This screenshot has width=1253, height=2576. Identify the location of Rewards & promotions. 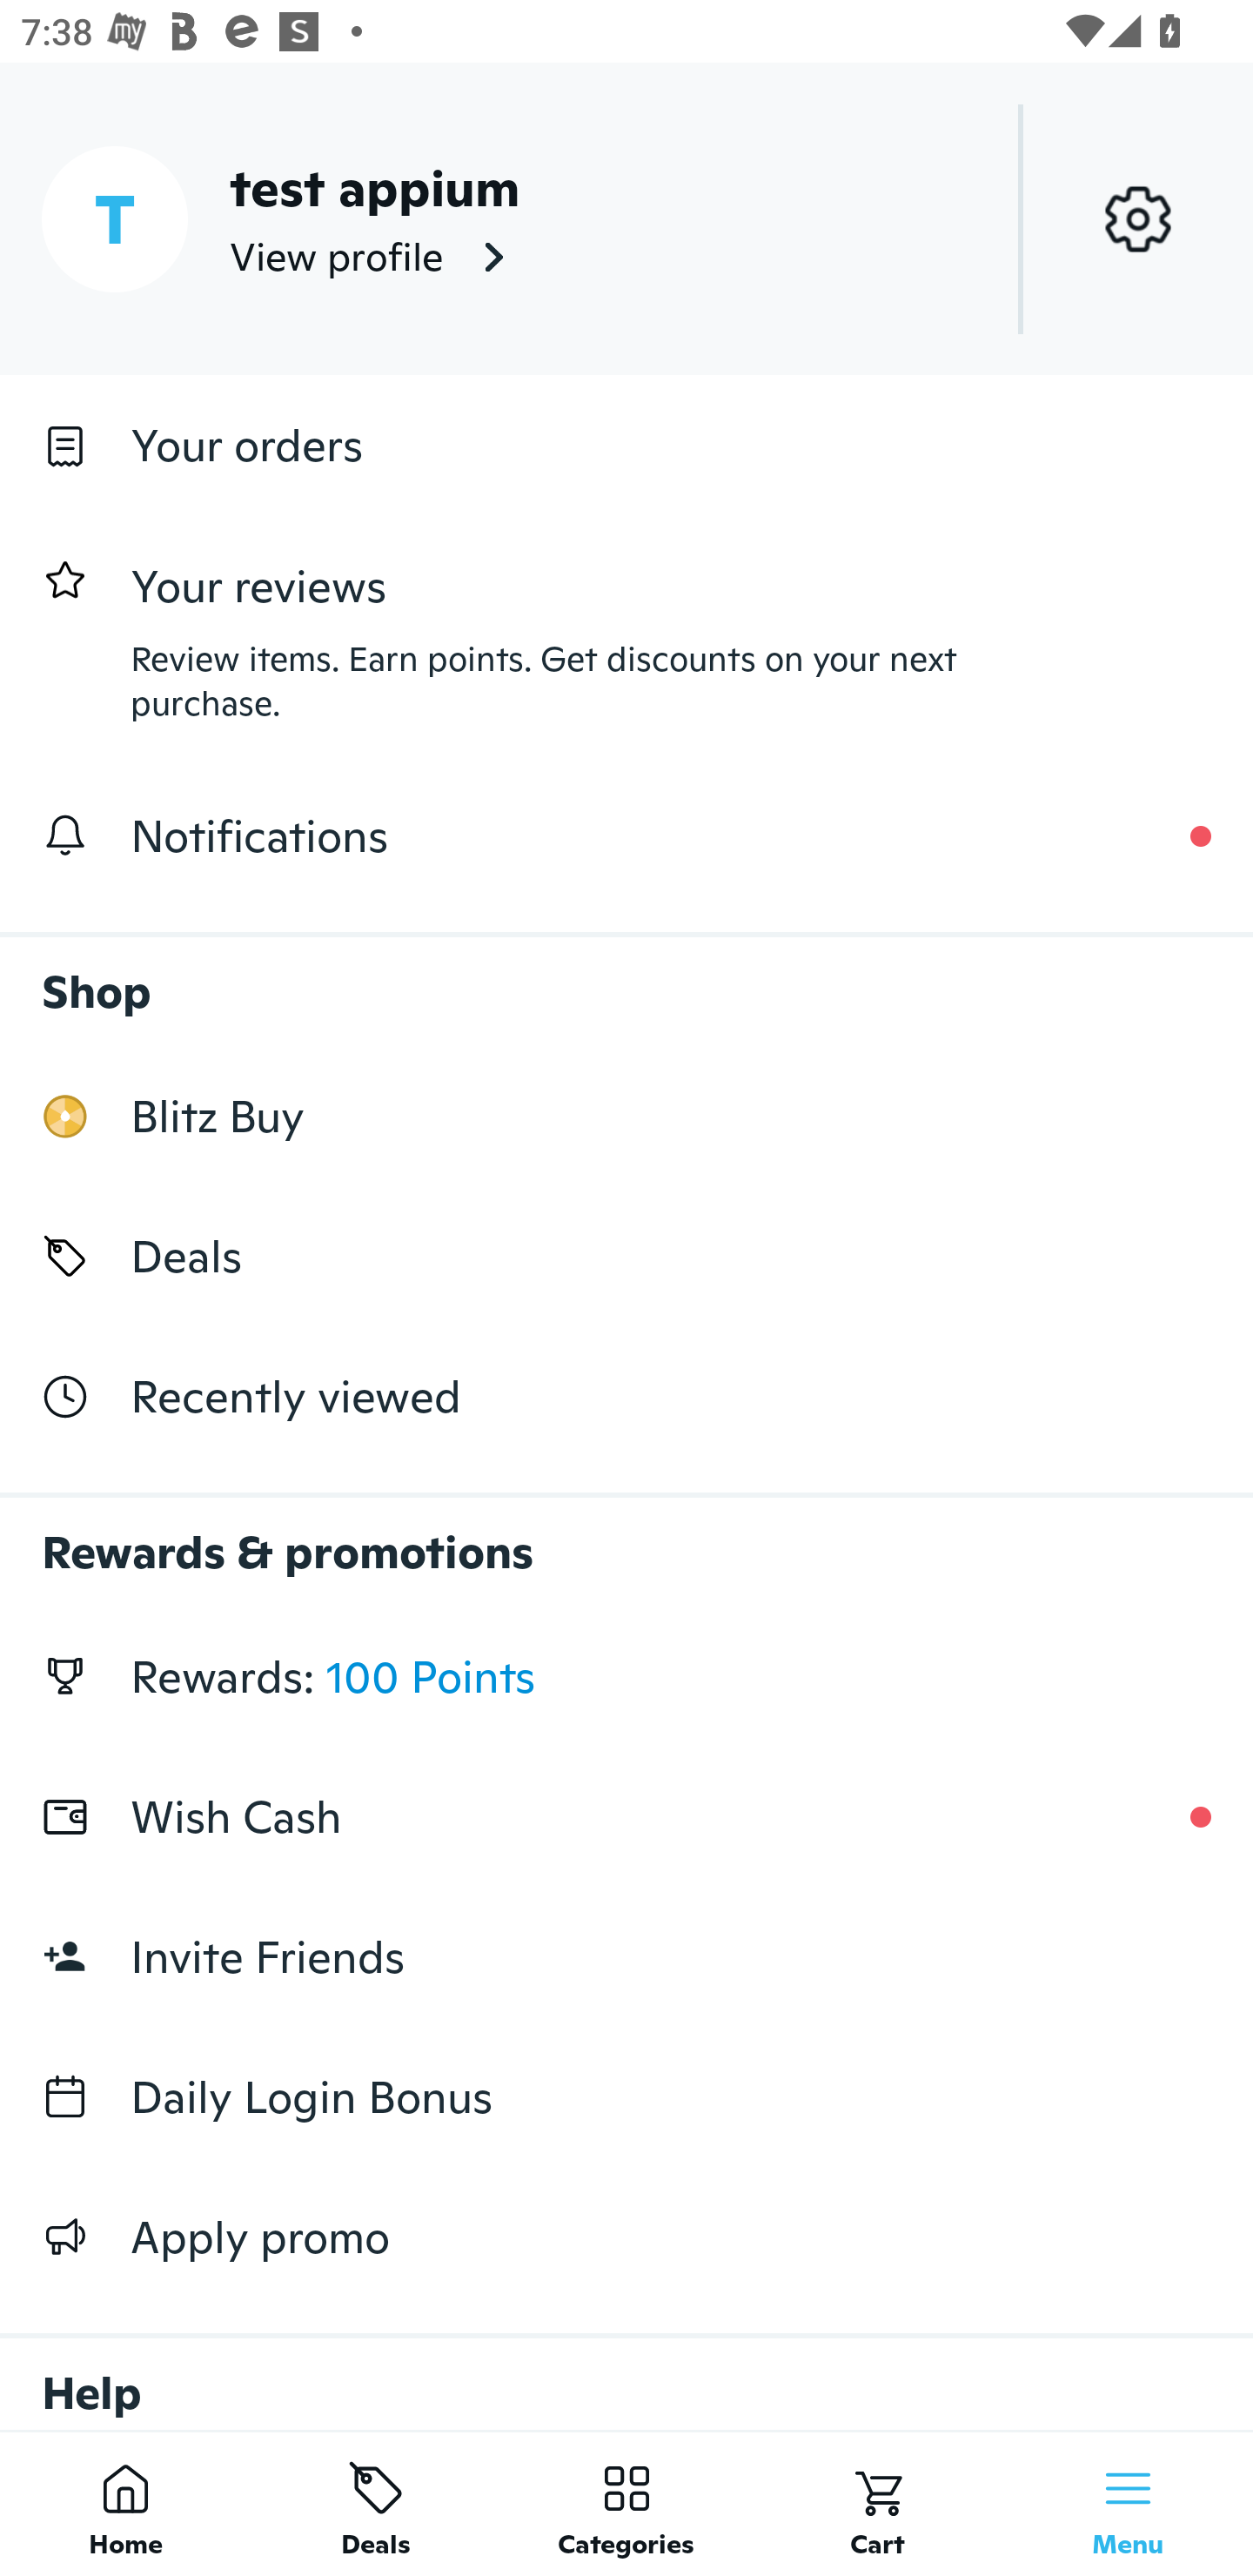
(626, 1537).